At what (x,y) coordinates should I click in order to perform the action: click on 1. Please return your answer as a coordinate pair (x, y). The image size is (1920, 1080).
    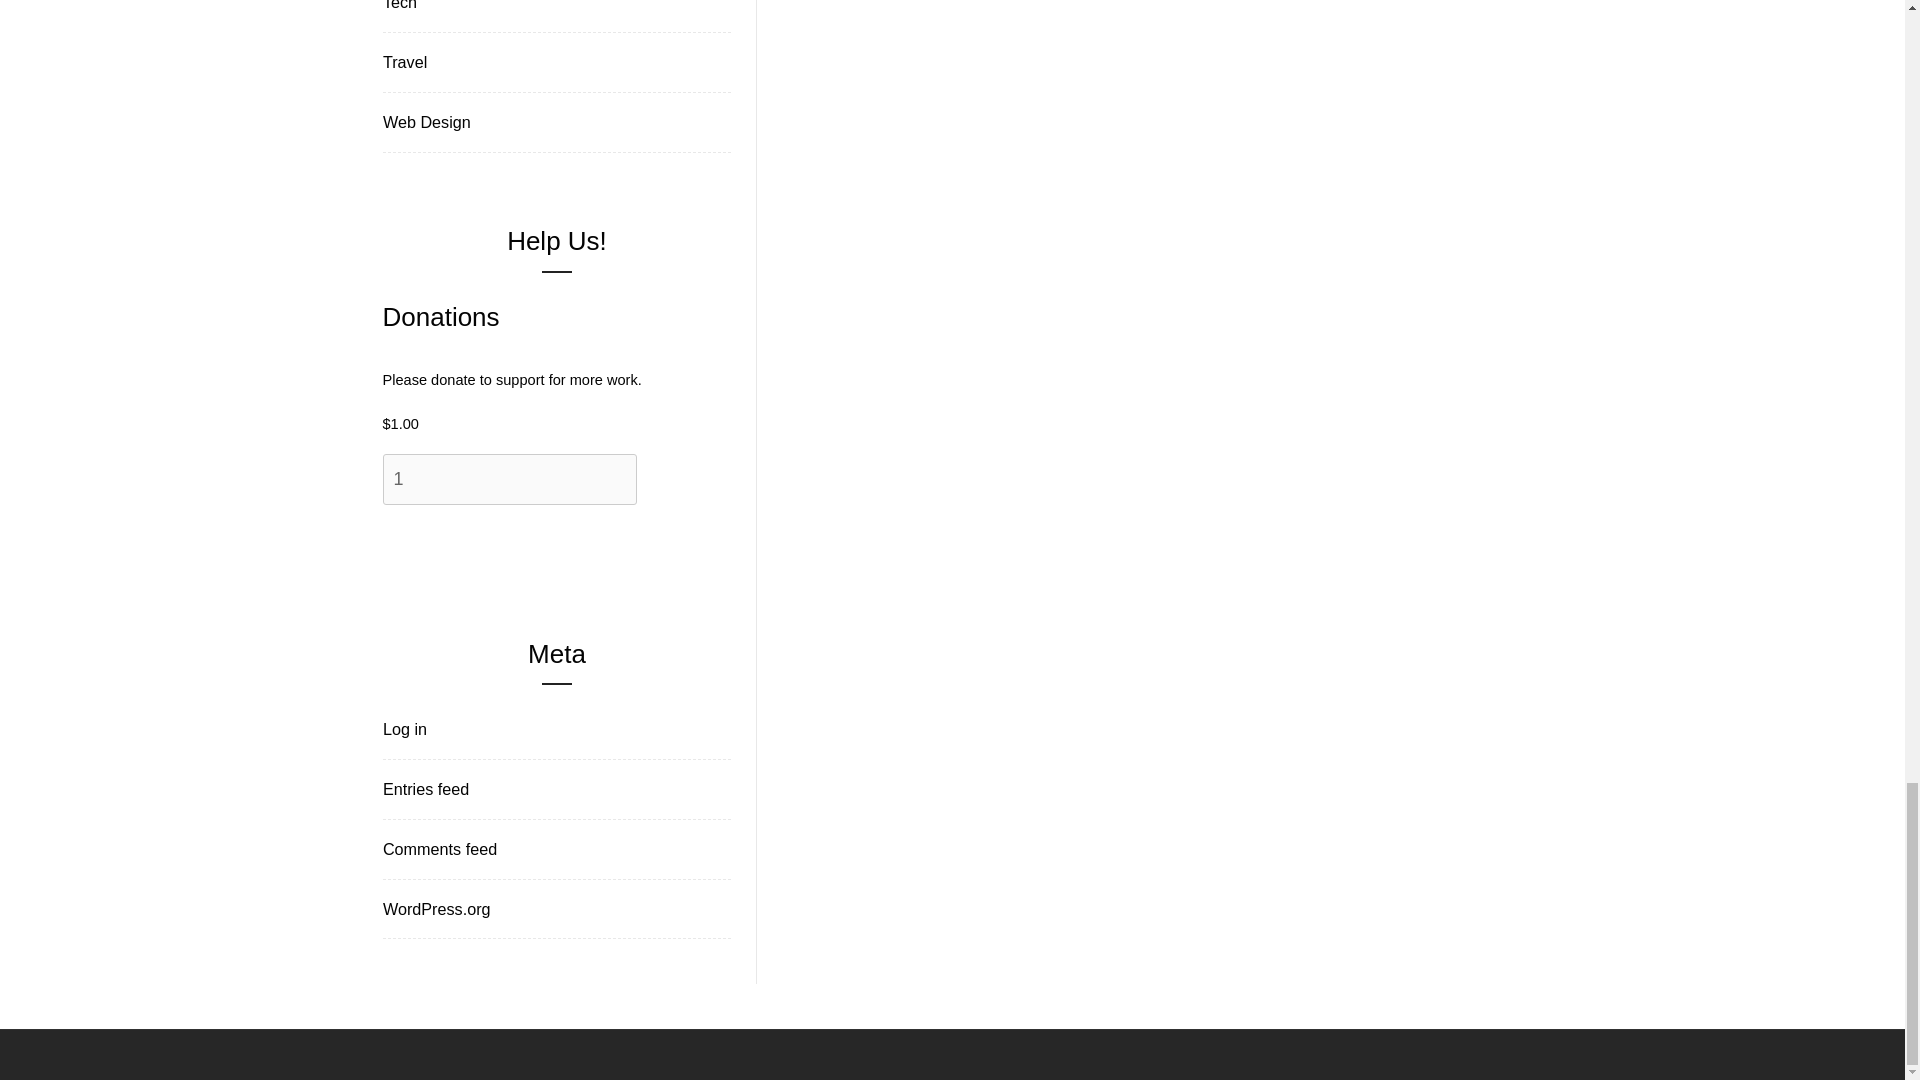
    Looking at the image, I should click on (508, 479).